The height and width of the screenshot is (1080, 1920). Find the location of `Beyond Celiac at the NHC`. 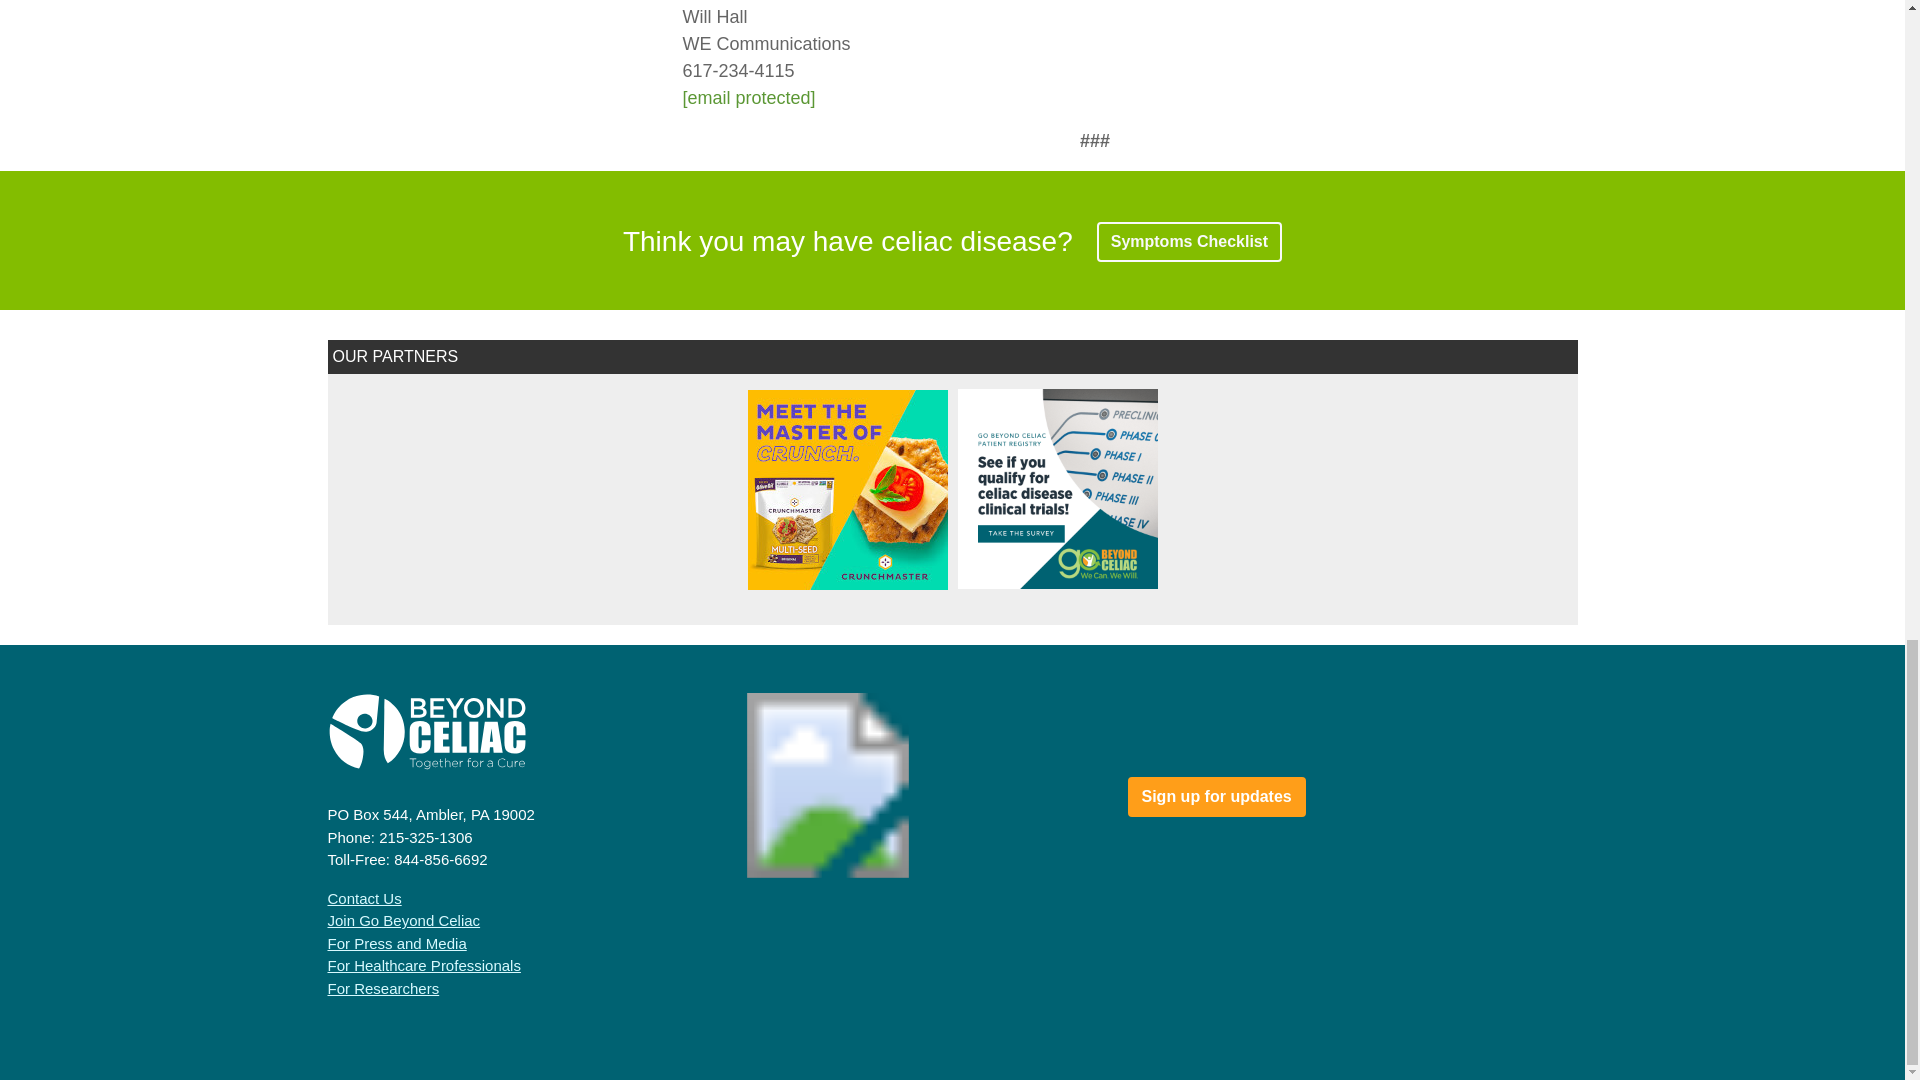

Beyond Celiac at the NHC is located at coordinates (949, 740).